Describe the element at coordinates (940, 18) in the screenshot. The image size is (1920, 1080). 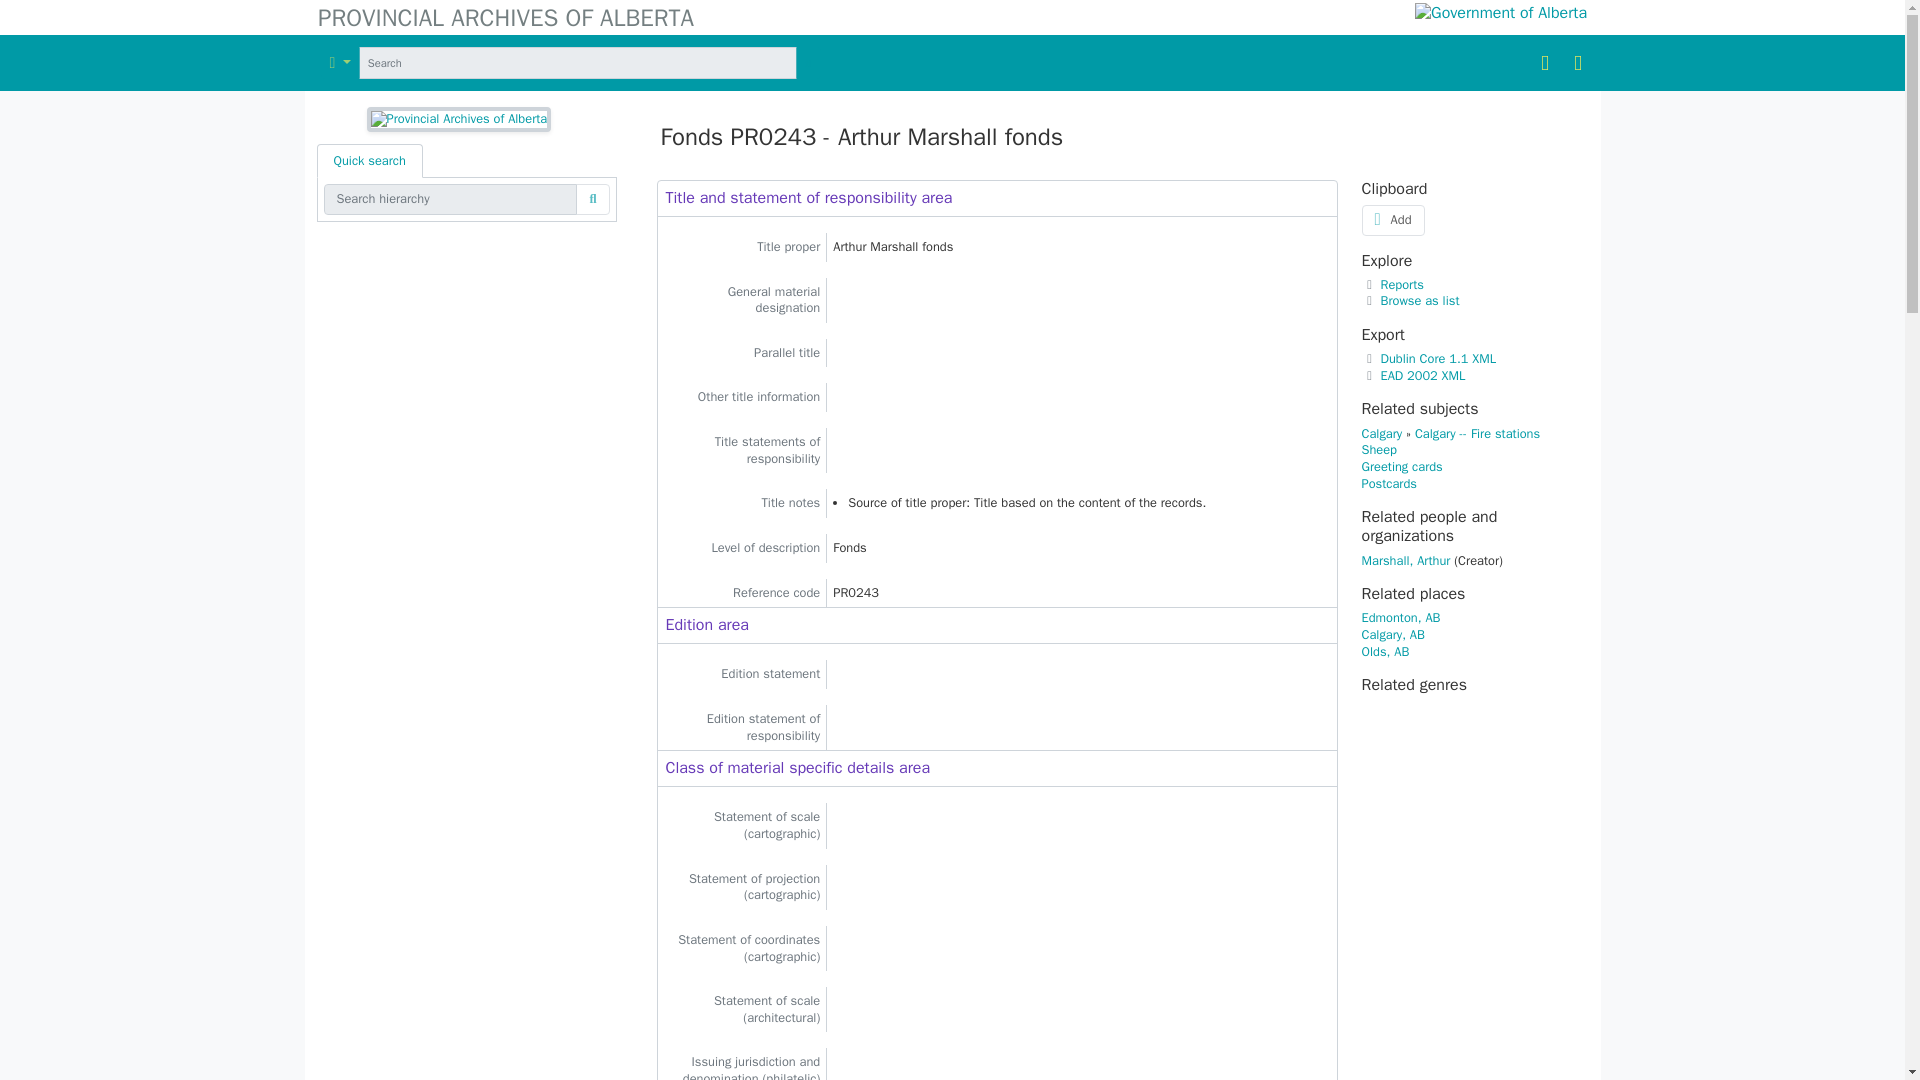
I see `Provincial Archives of Alberta` at that location.